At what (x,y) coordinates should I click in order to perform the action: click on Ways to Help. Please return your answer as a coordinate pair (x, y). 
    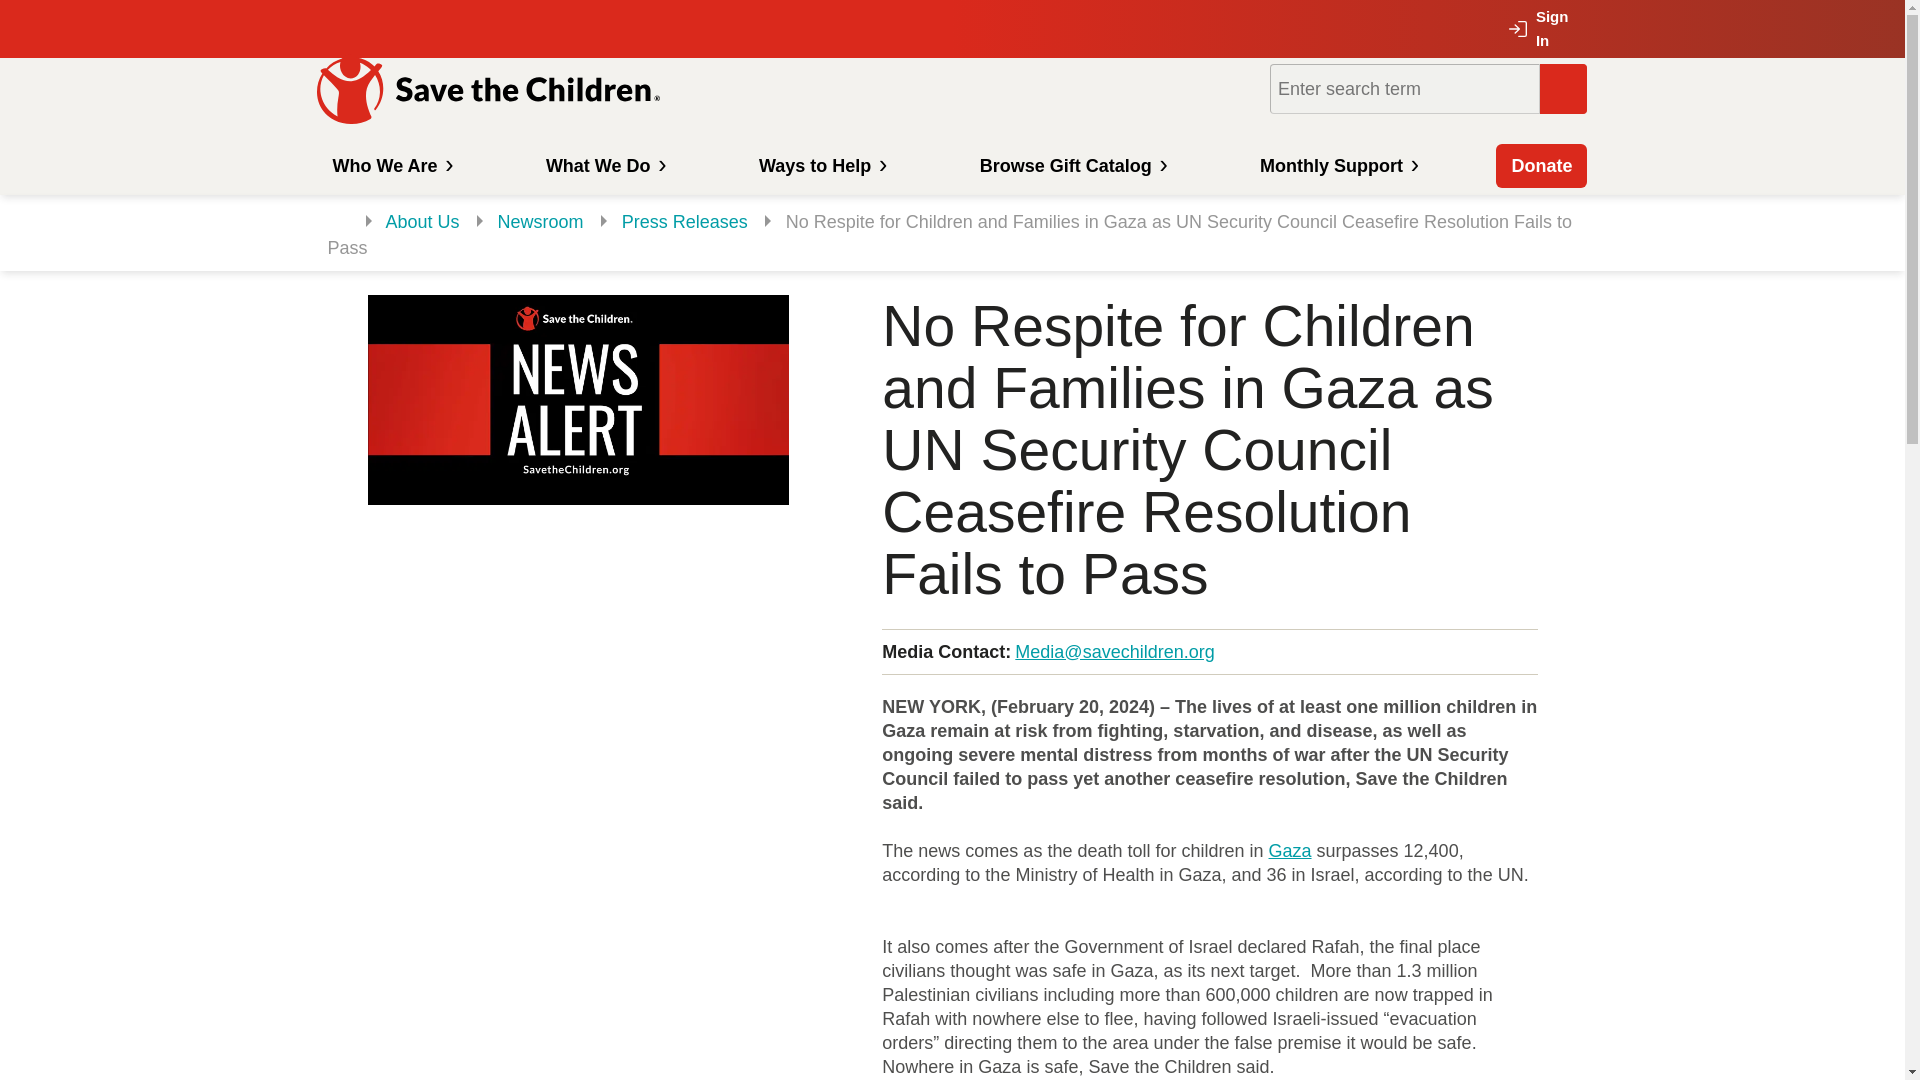
    Looking at the image, I should click on (820, 165).